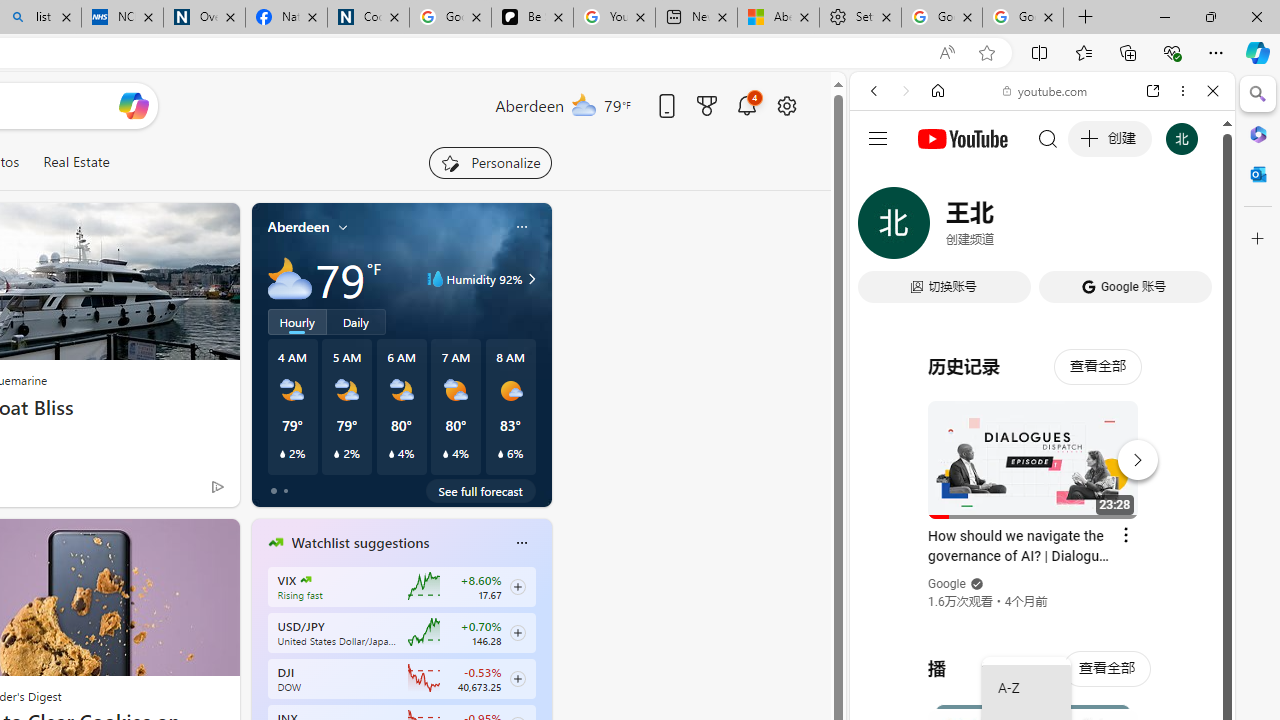 The height and width of the screenshot is (720, 1280). I want to click on Class: weather-arrow-glyph, so click(532, 278).